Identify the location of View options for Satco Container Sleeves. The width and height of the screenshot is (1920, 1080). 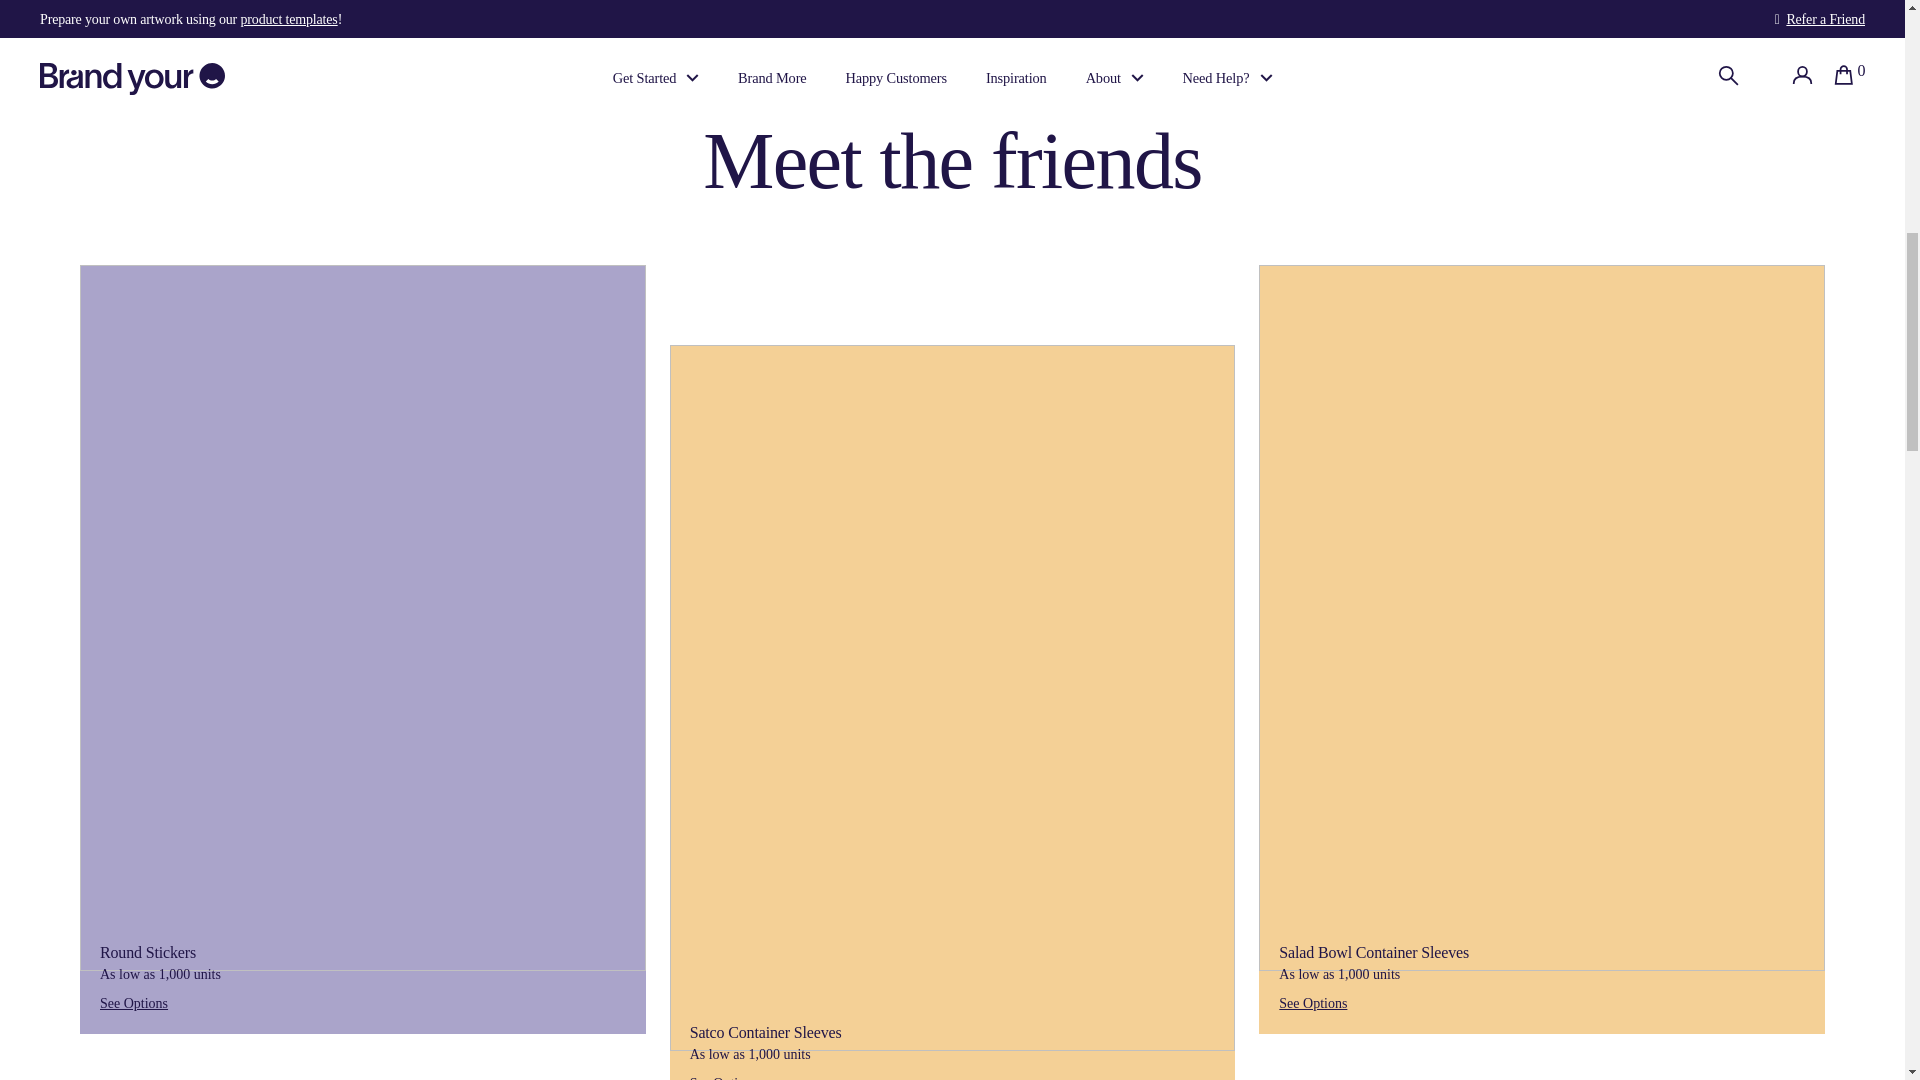
(820, 1072).